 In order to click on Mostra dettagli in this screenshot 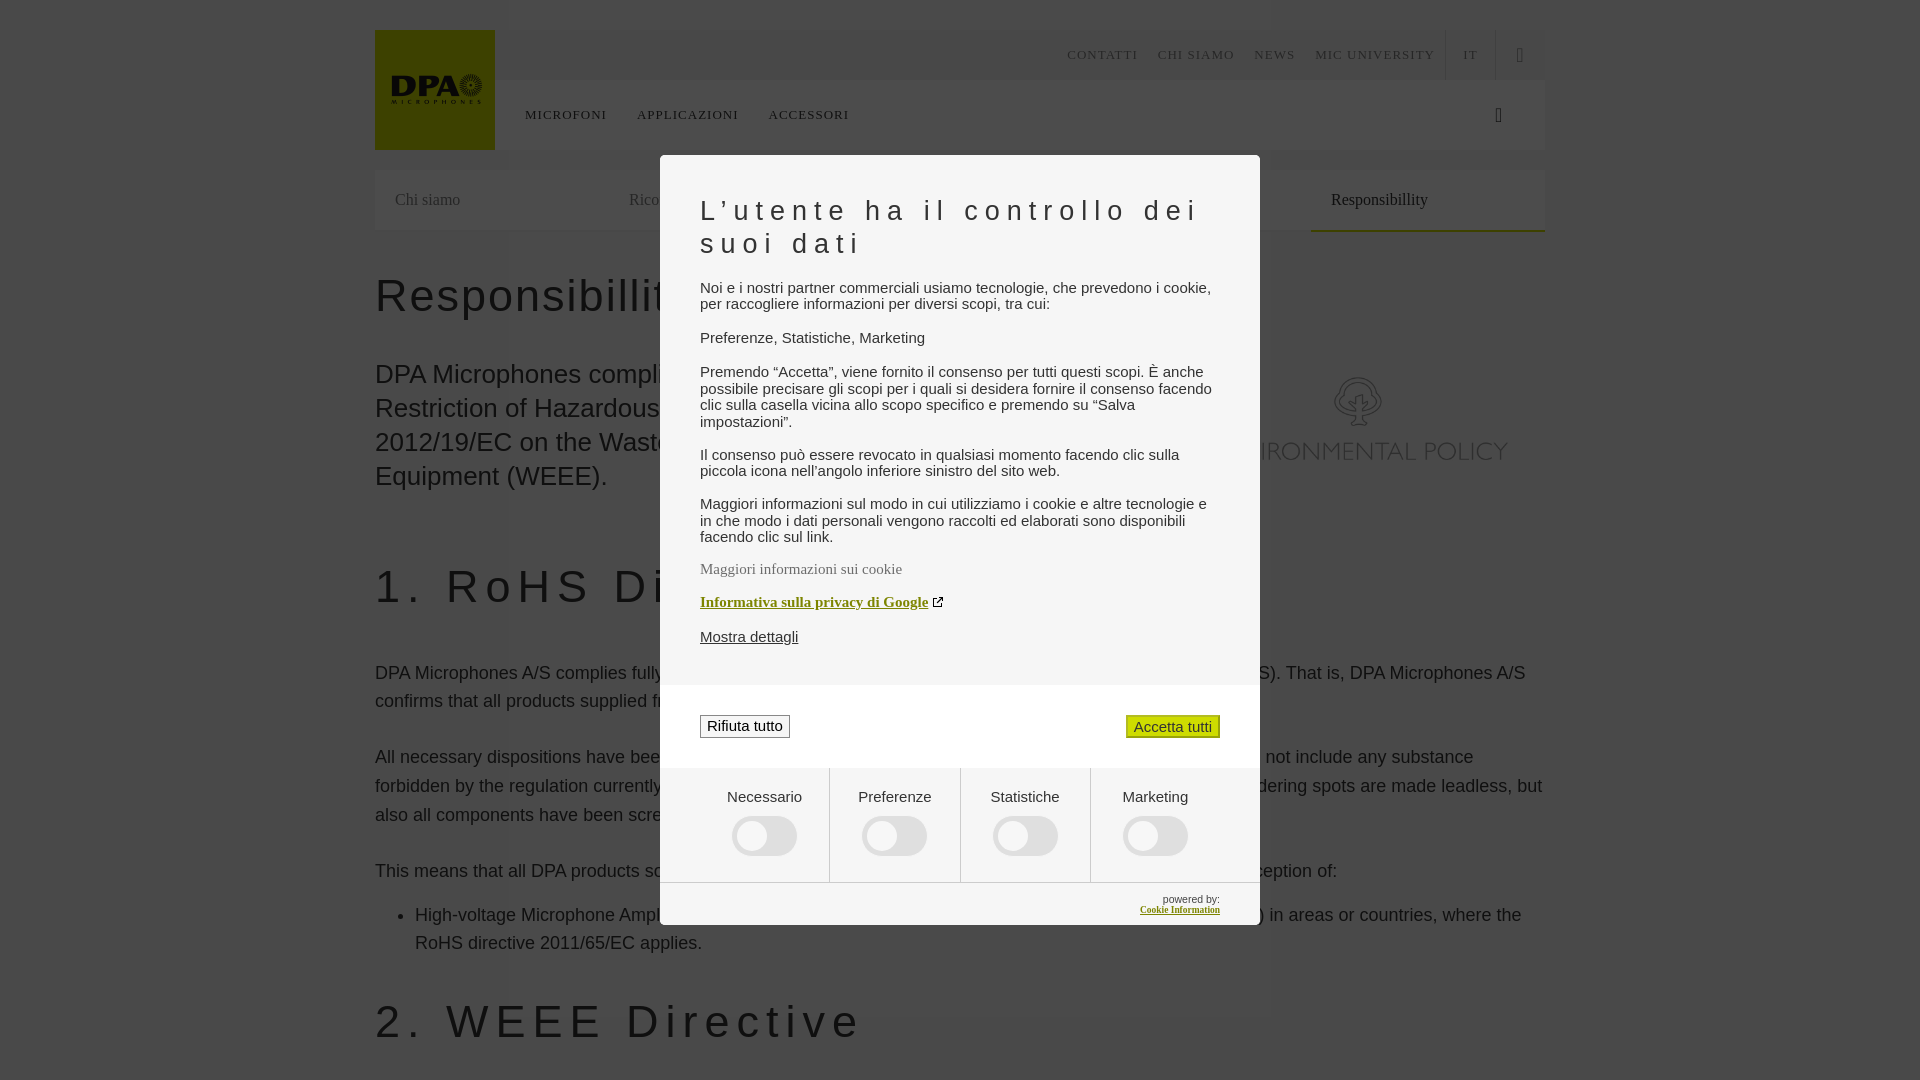, I will do `click(749, 636)`.